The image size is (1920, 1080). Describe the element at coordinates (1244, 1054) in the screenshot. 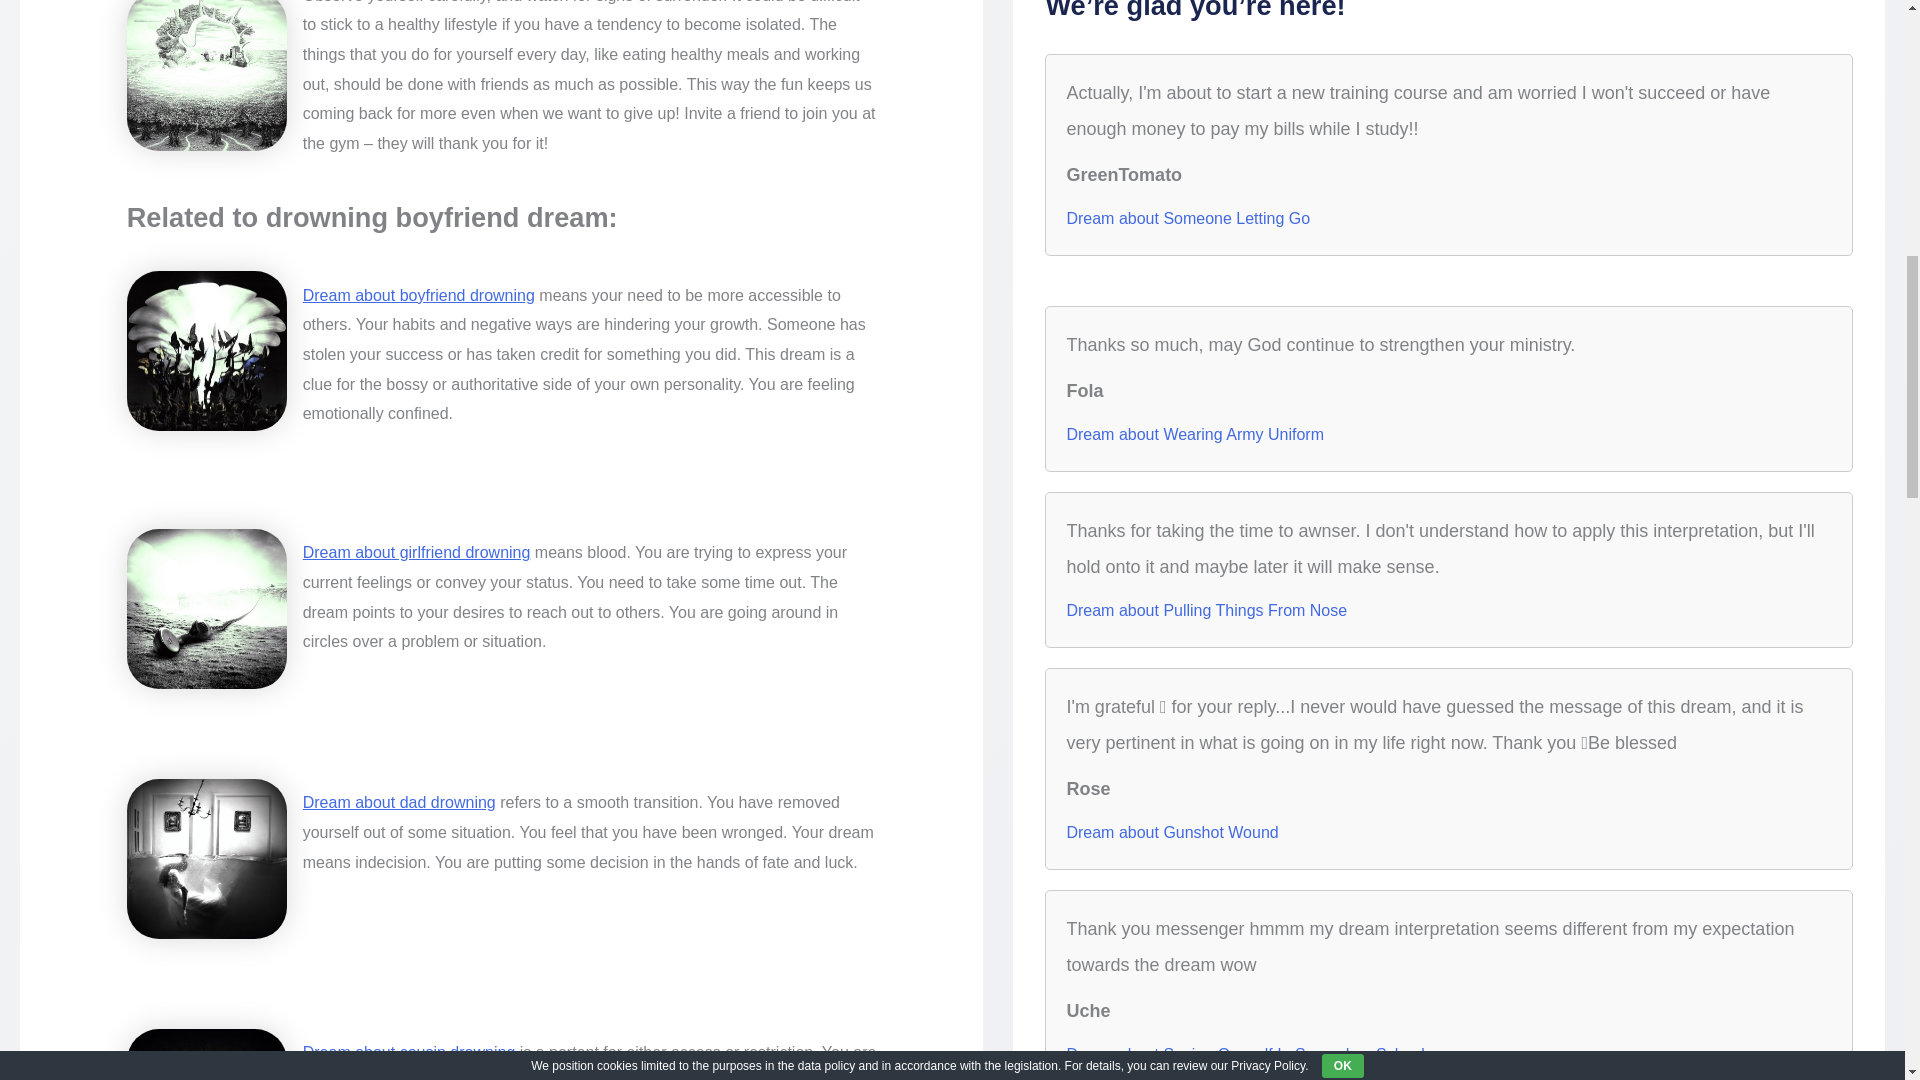

I see `Dream about Seeing Oneself In Secondary School` at that location.